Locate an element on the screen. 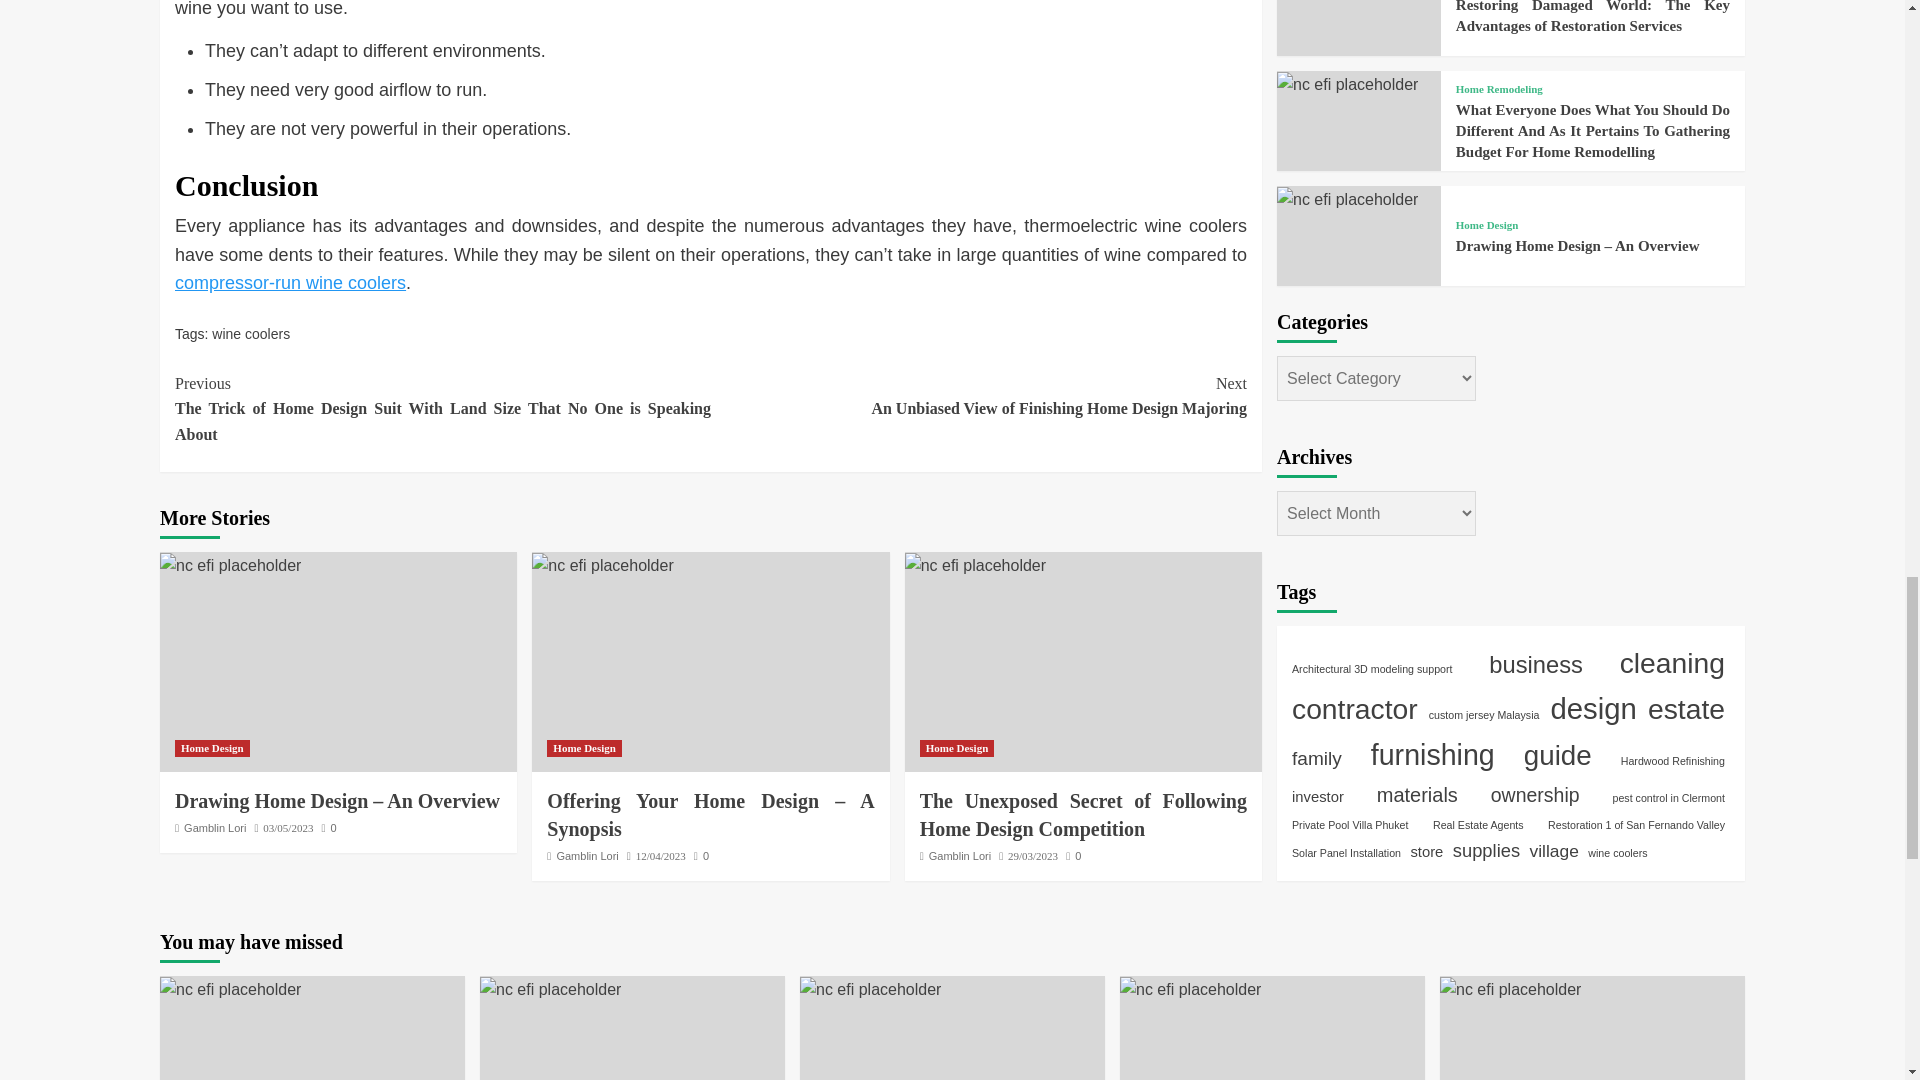 This screenshot has width=1920, height=1080. Drawing Home Design - An Overview is located at coordinates (214, 827).